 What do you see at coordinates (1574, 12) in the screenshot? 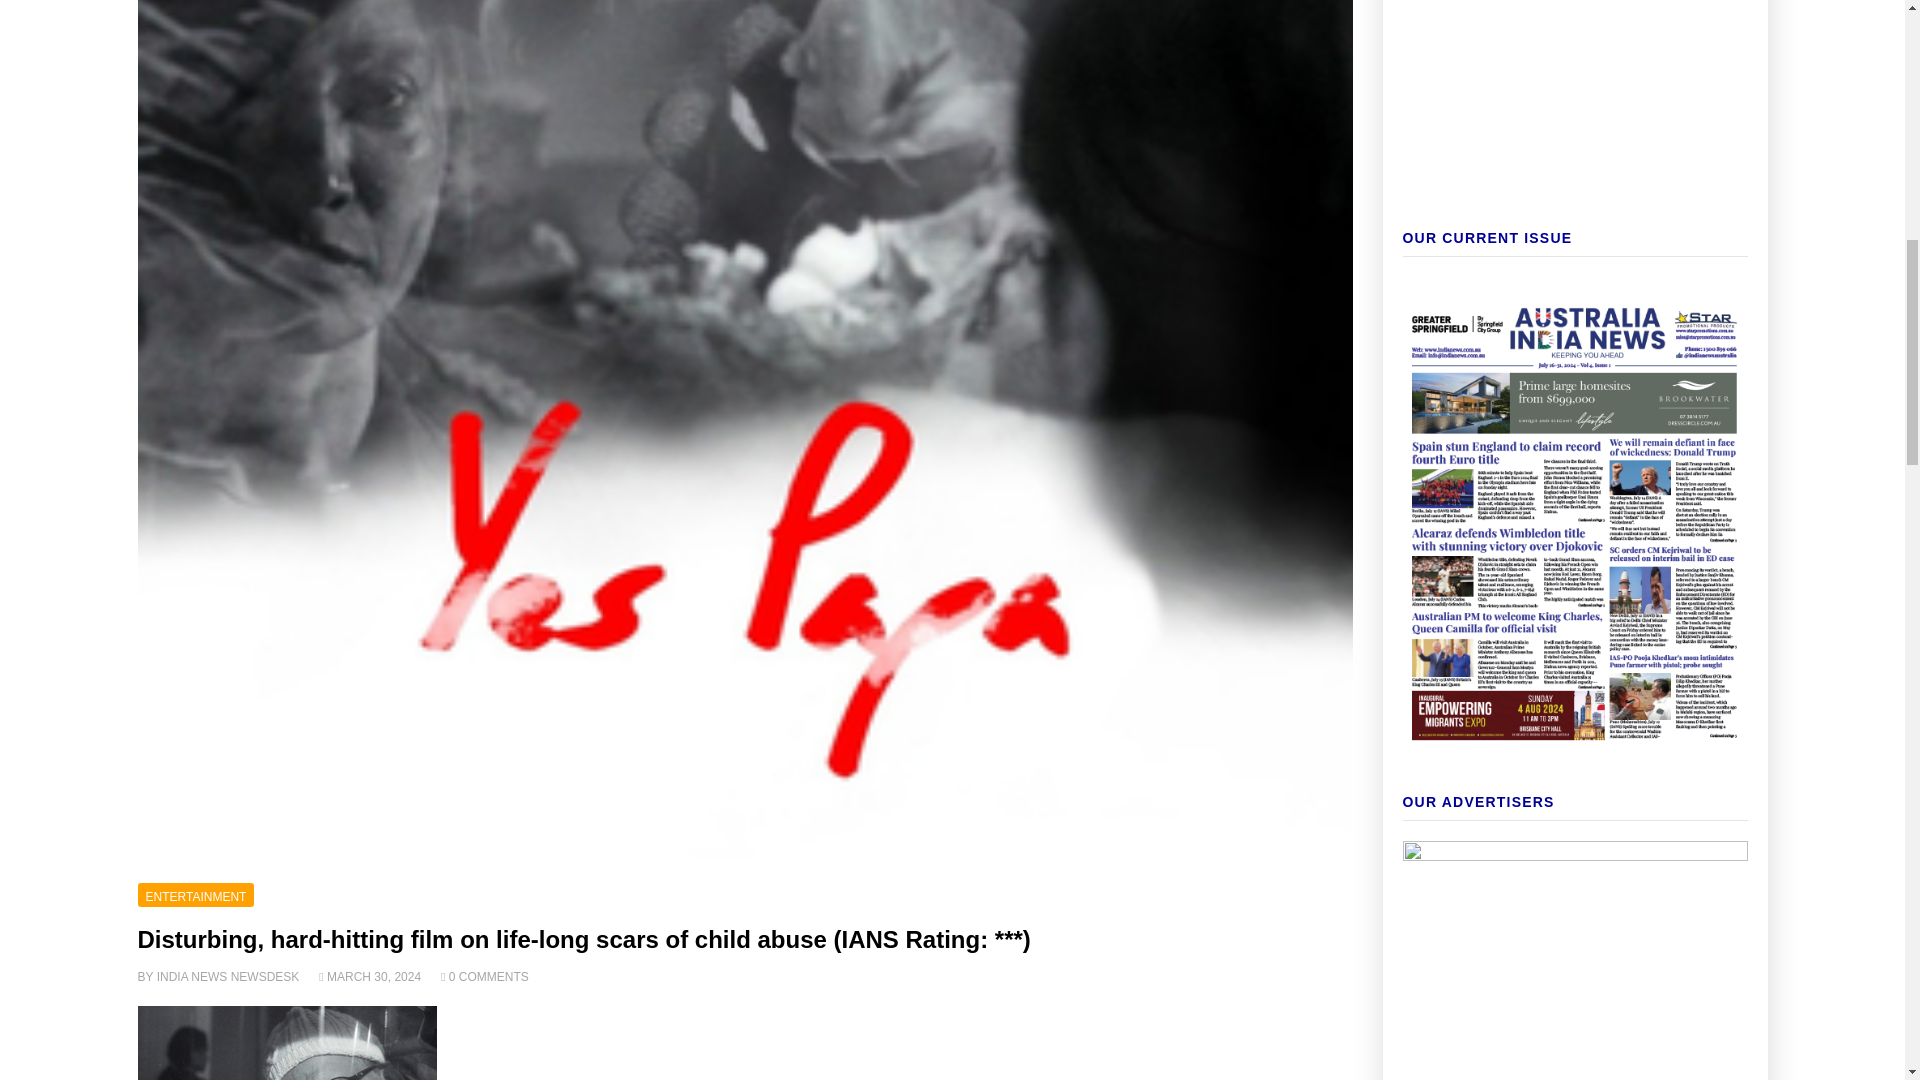
I see `YouTube video player` at bounding box center [1574, 12].